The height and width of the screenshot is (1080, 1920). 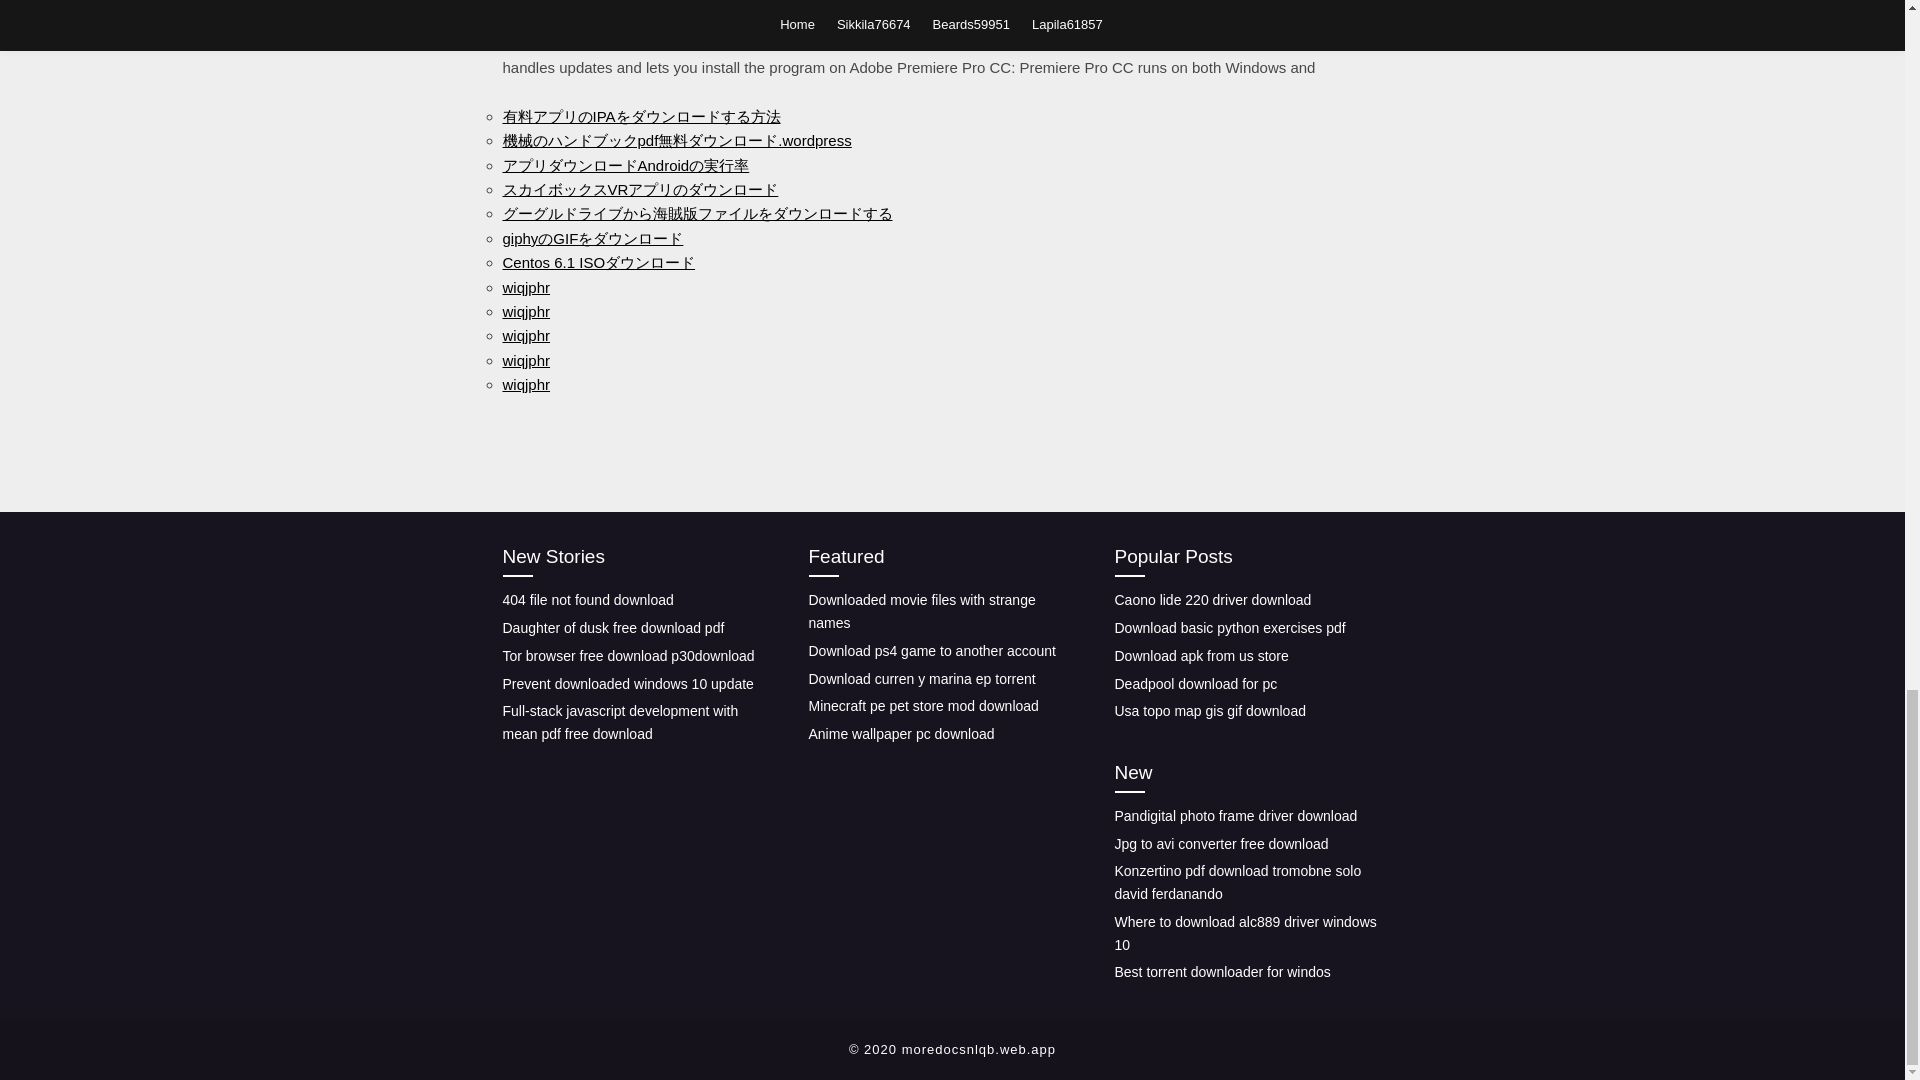 What do you see at coordinates (525, 336) in the screenshot?
I see `wiqjphr` at bounding box center [525, 336].